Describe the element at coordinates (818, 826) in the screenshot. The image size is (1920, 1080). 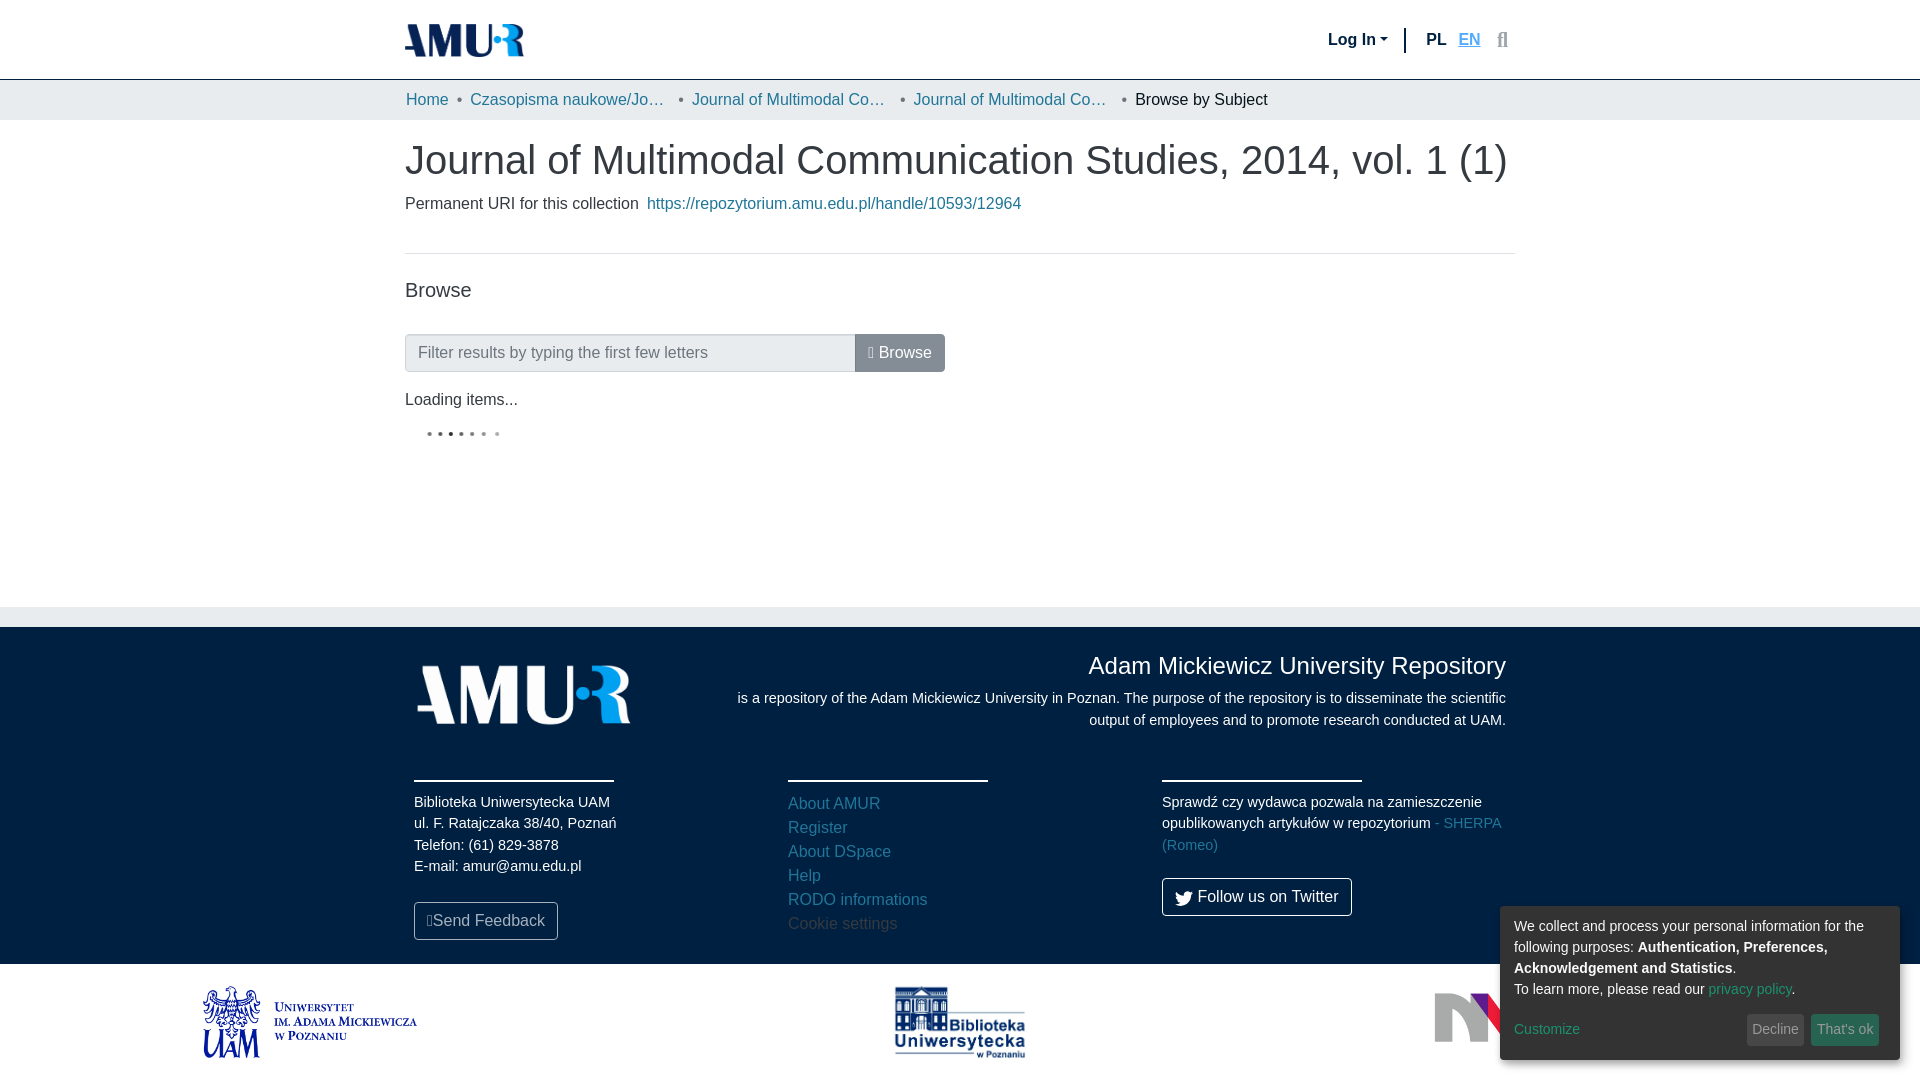
I see `Register` at that location.